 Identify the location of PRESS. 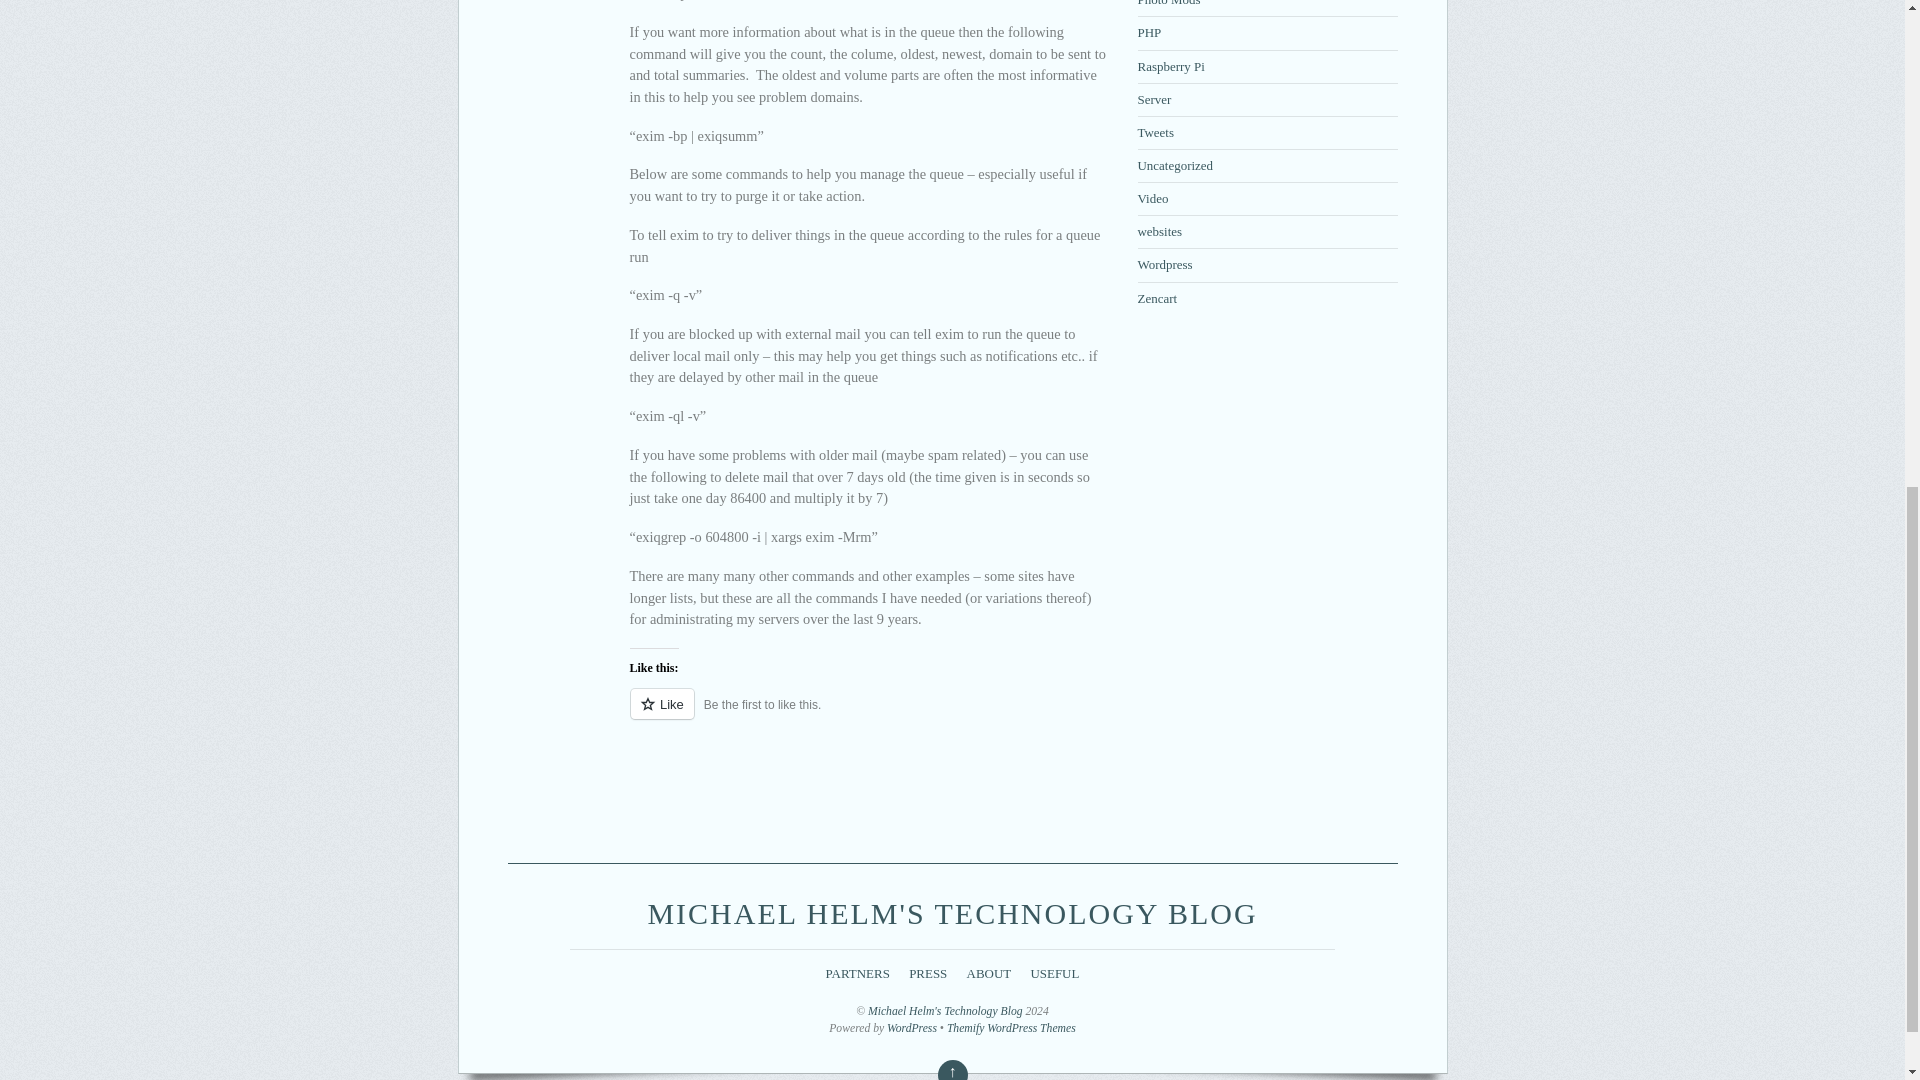
(927, 972).